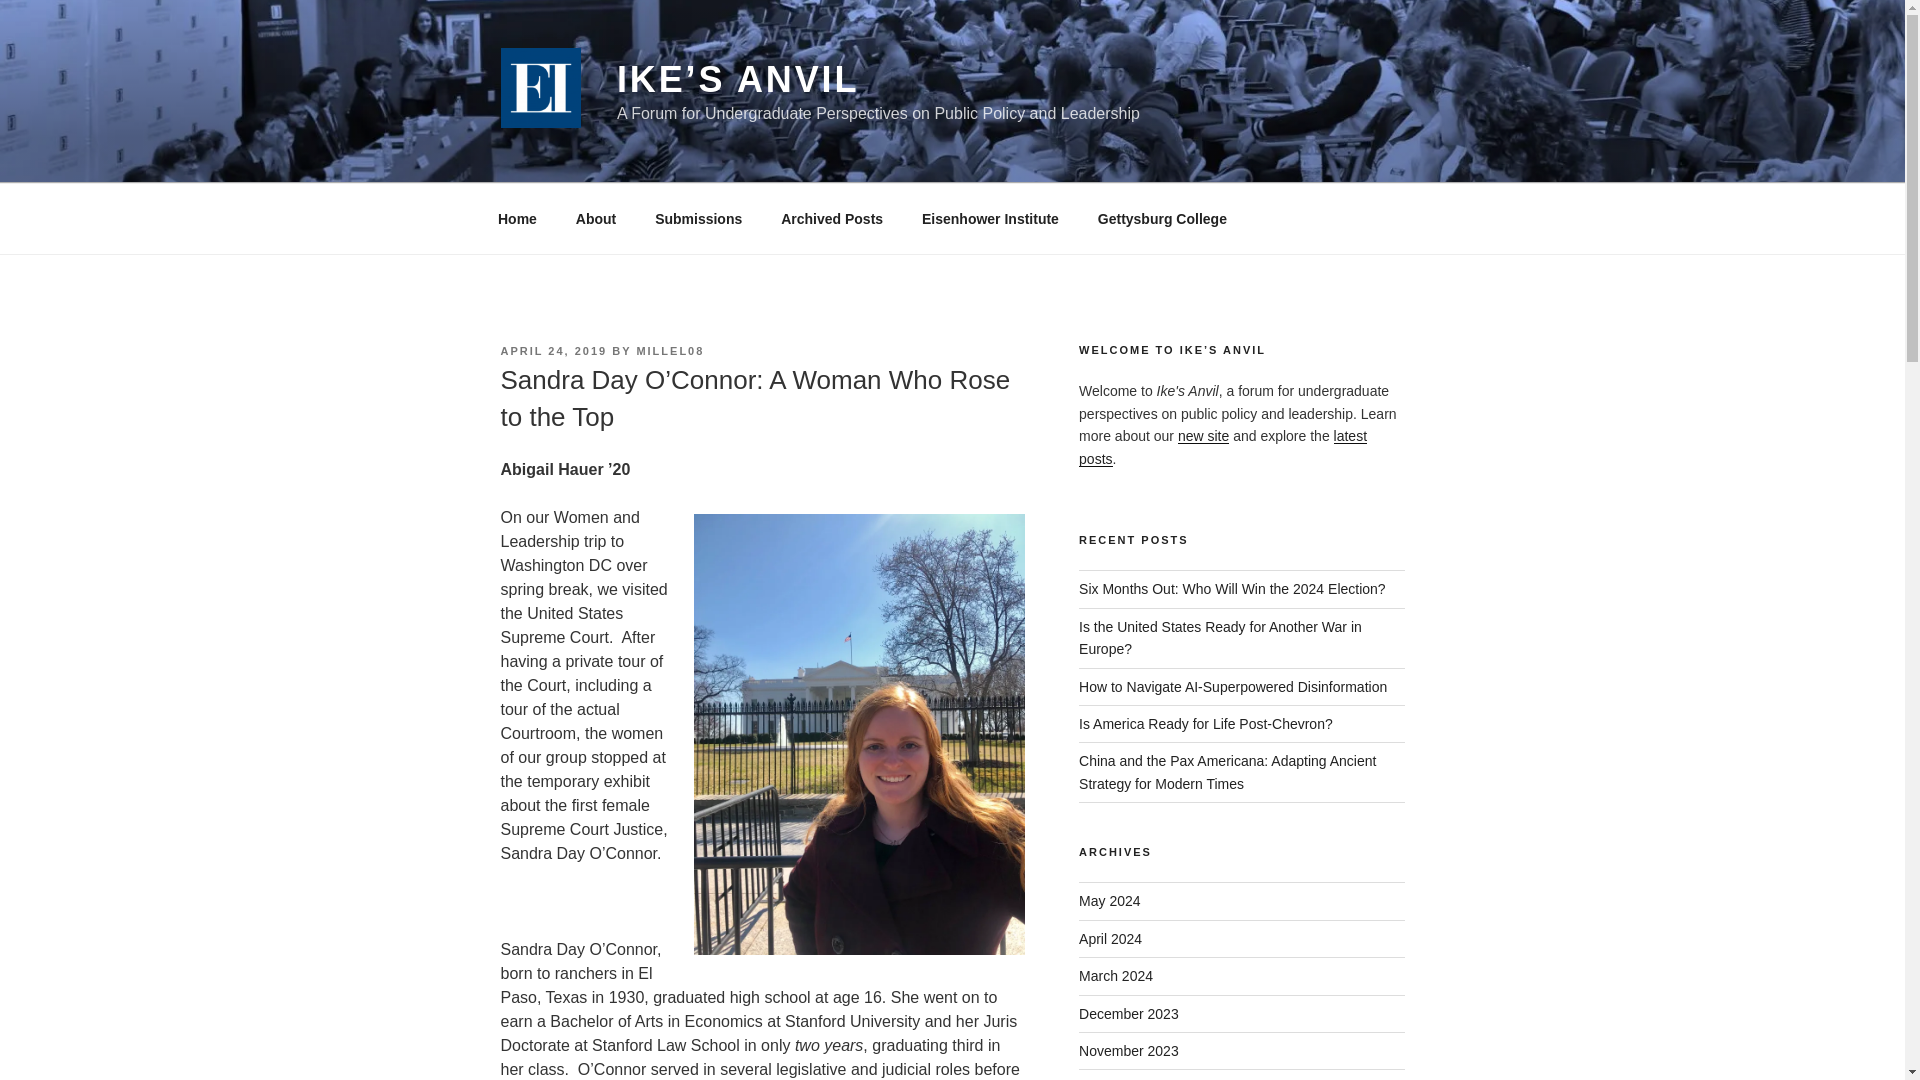 This screenshot has height=1080, width=1920. Describe the element at coordinates (990, 218) in the screenshot. I see `Eisenhower Institute` at that location.